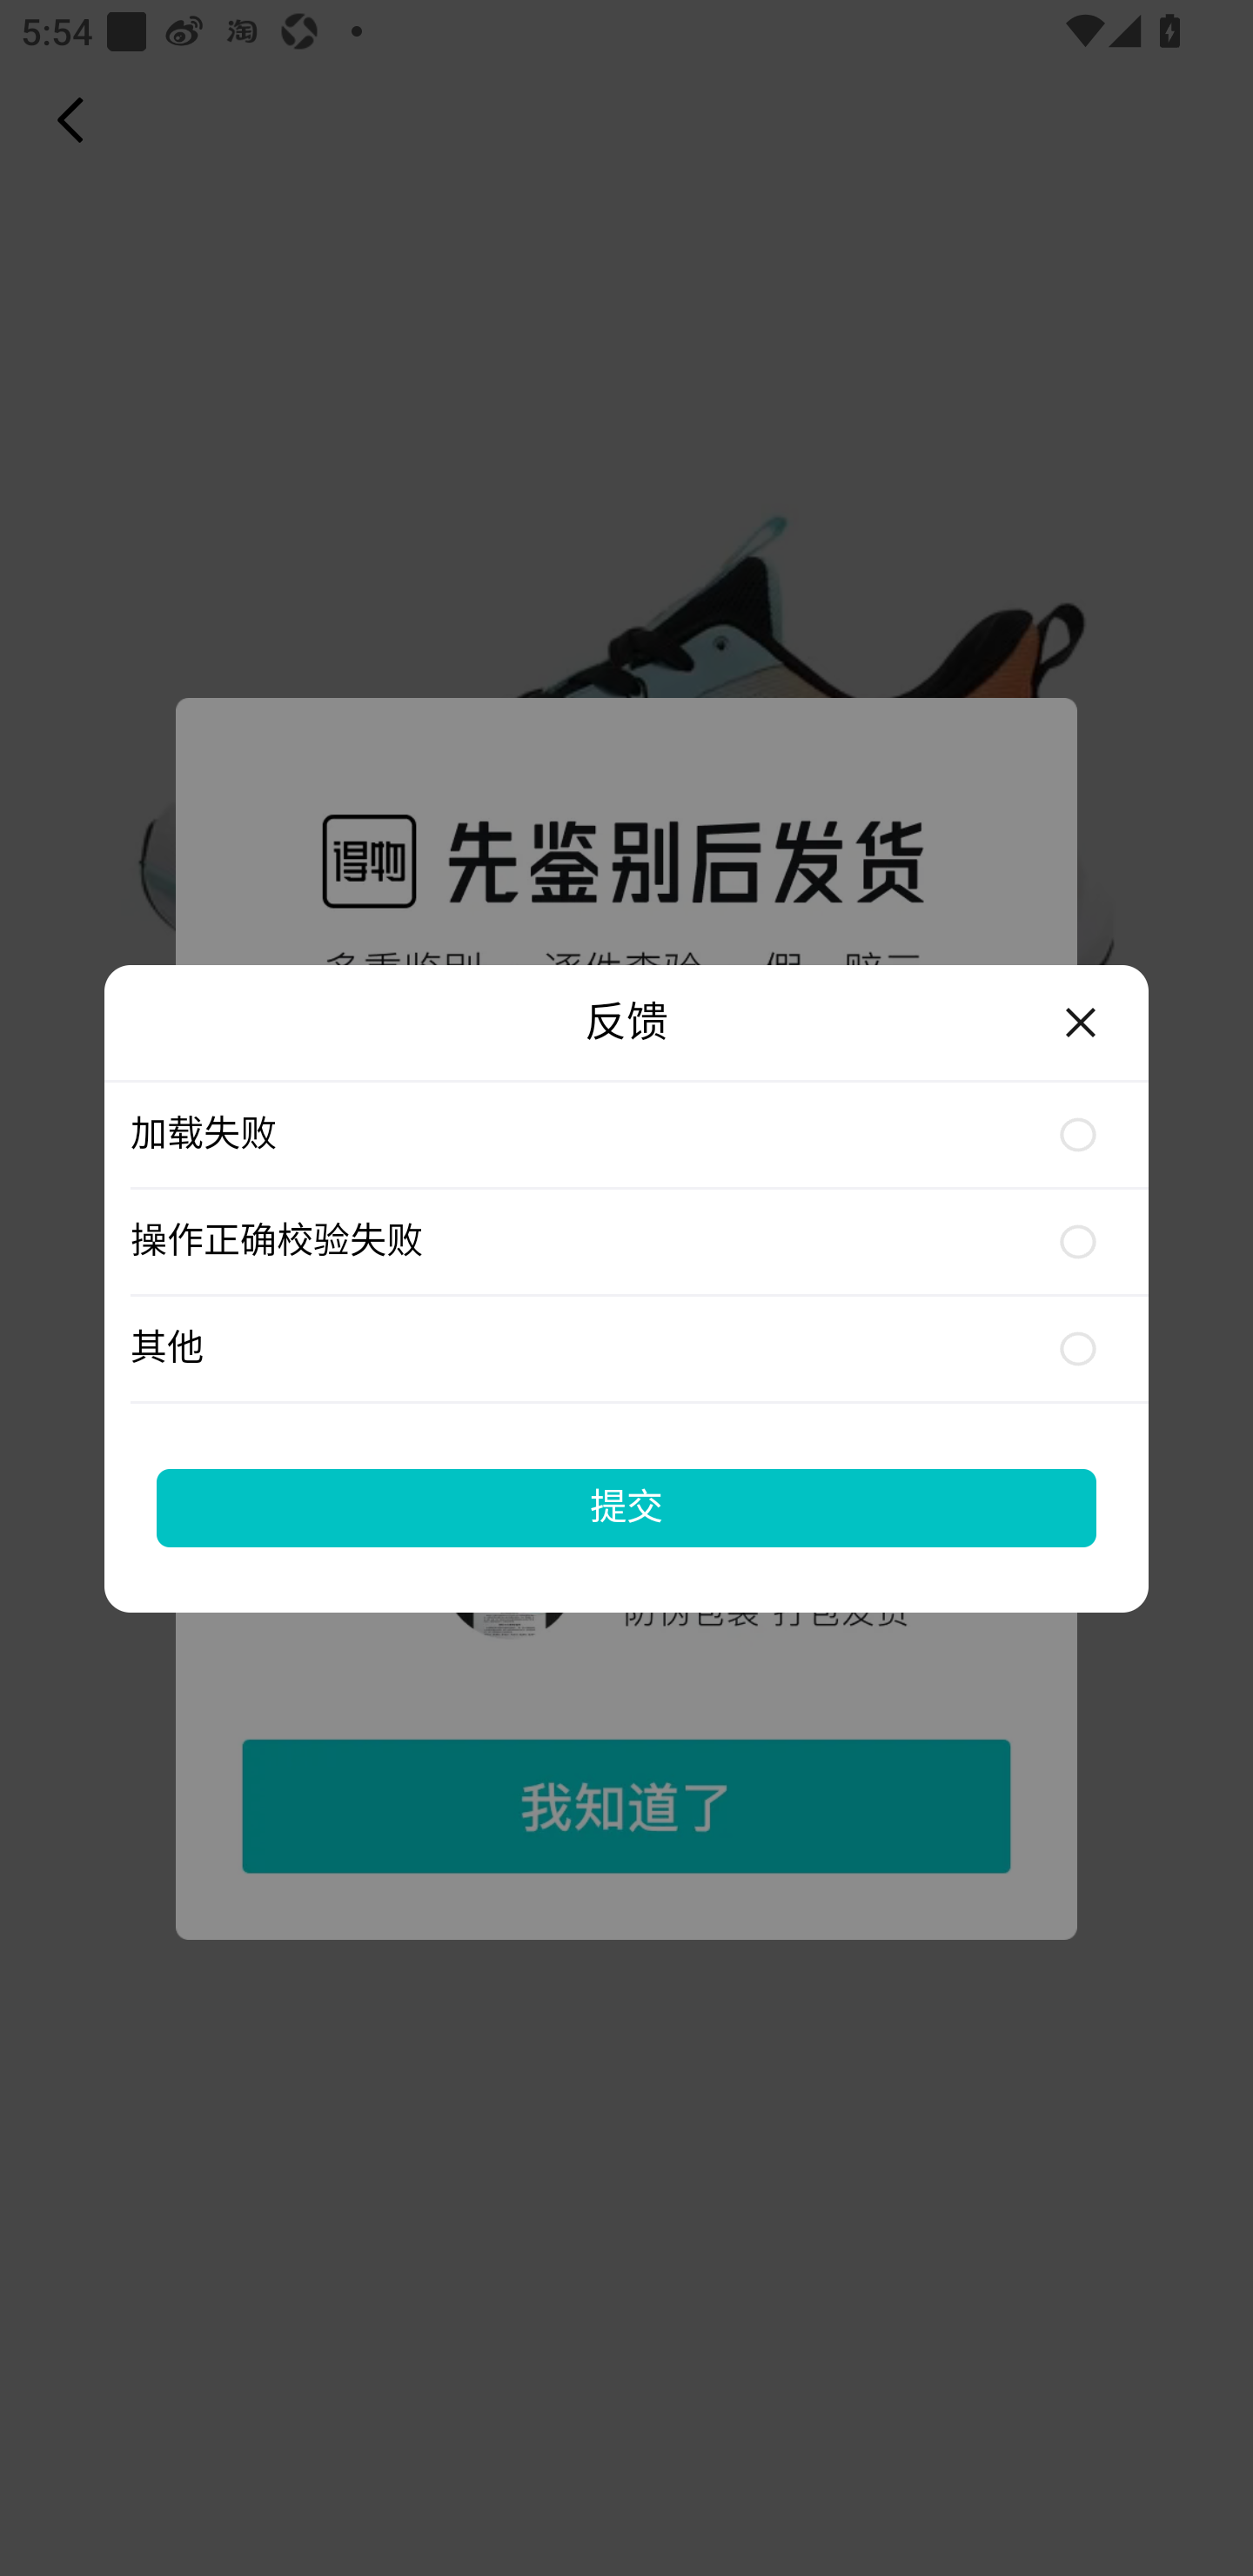 This screenshot has width=1253, height=2576. What do you see at coordinates (626, 1507) in the screenshot?
I see `提交` at bounding box center [626, 1507].